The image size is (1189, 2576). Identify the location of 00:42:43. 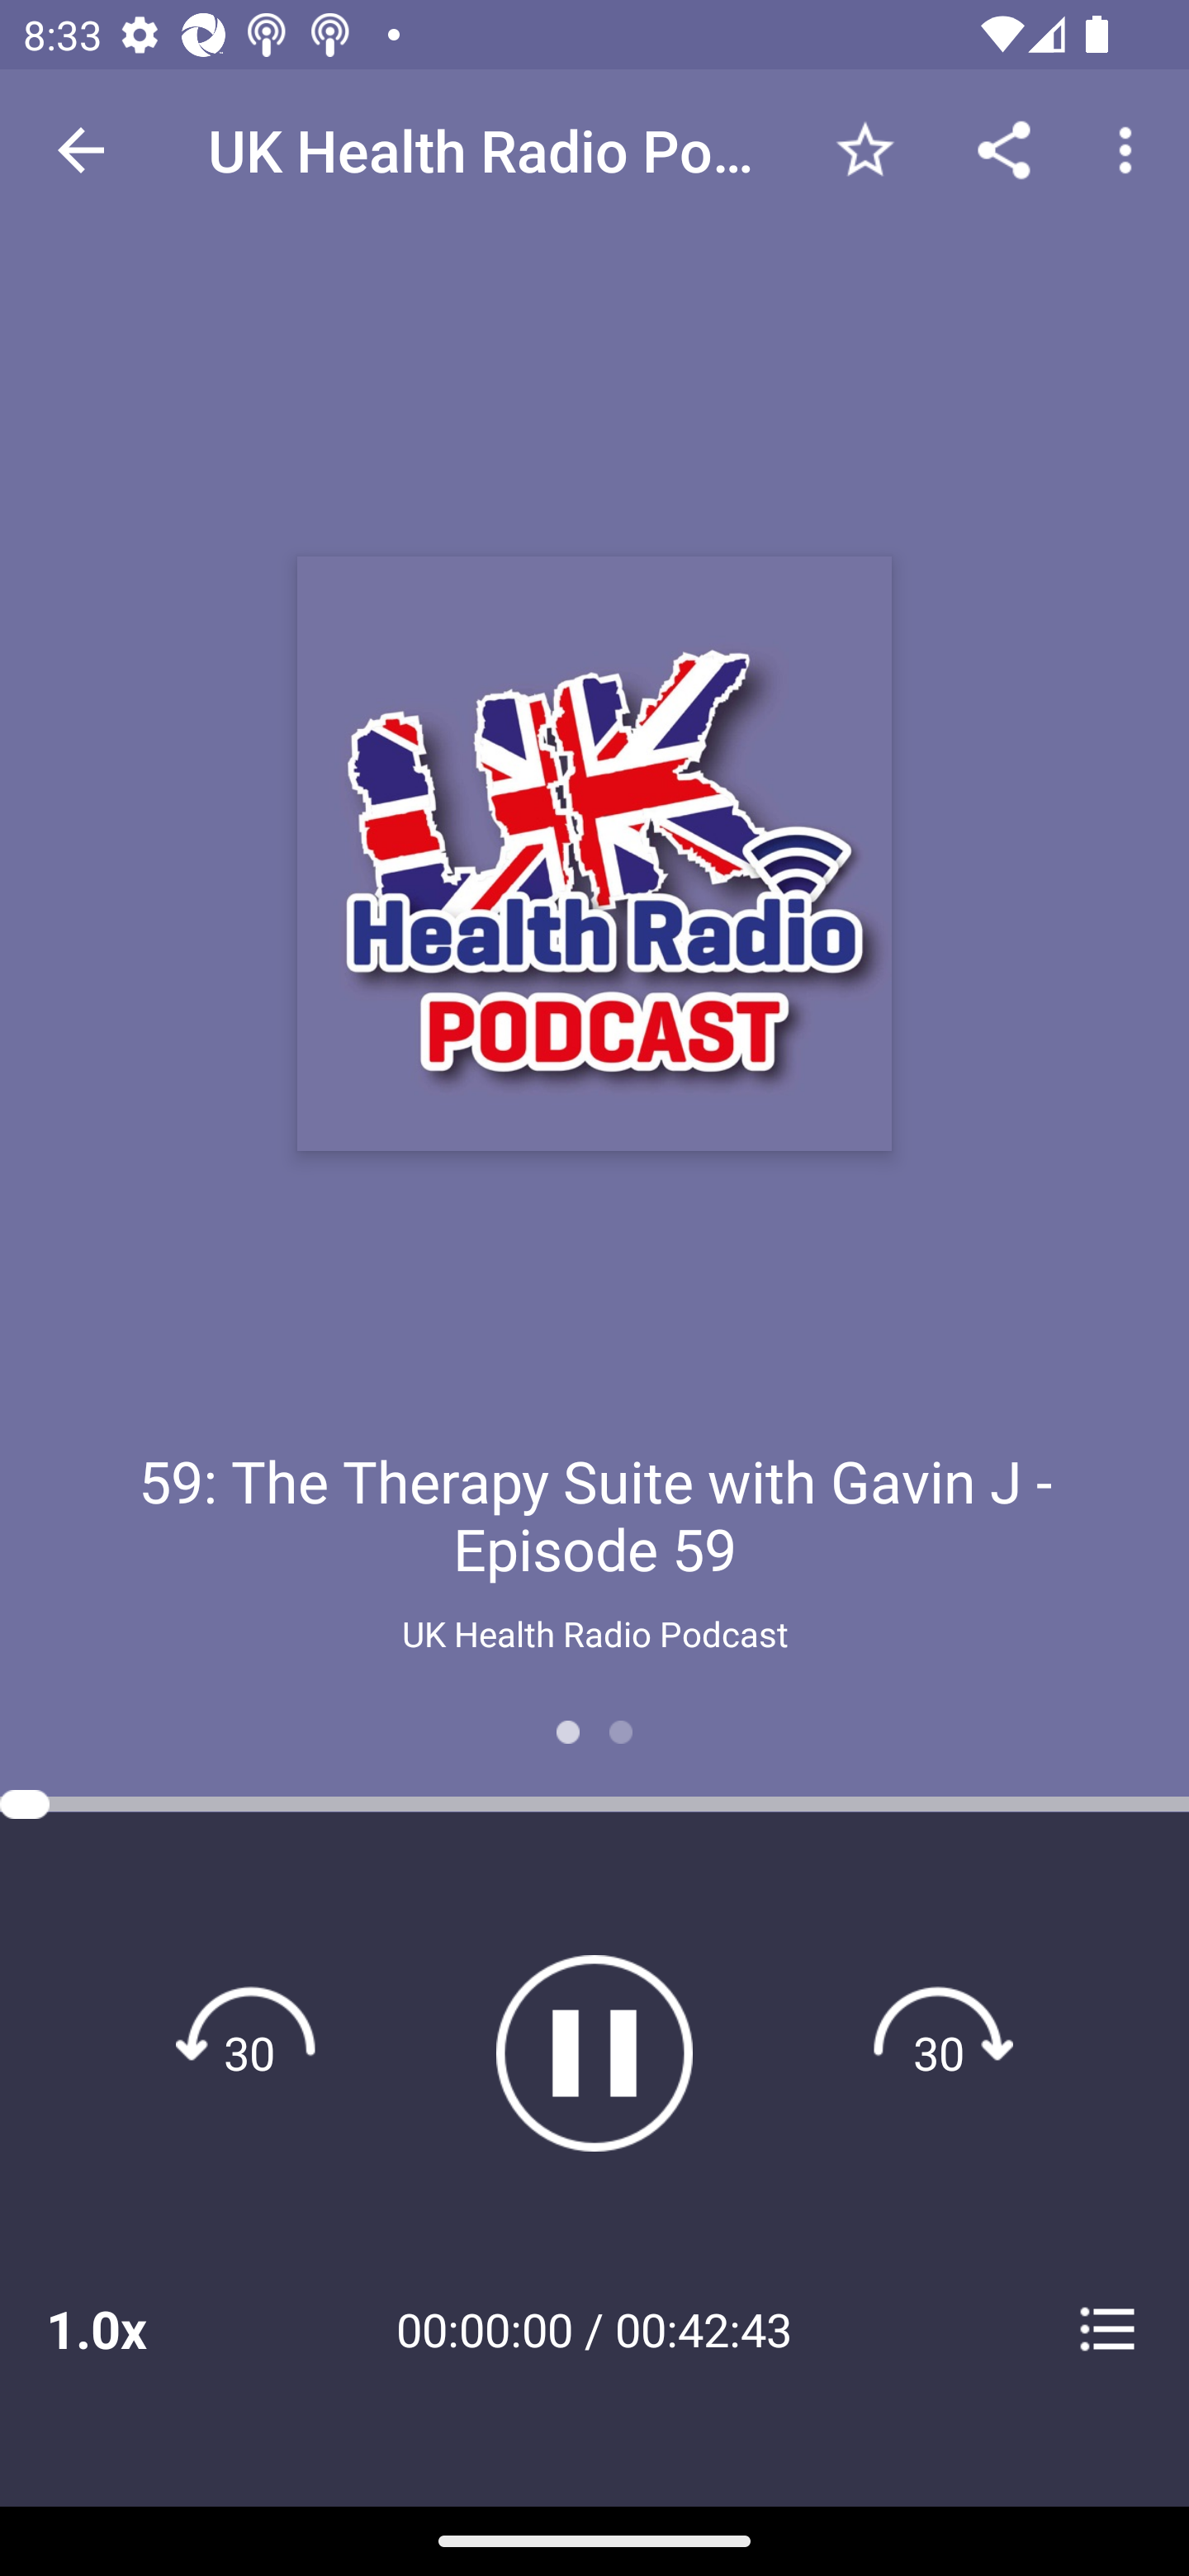
(703, 2328).